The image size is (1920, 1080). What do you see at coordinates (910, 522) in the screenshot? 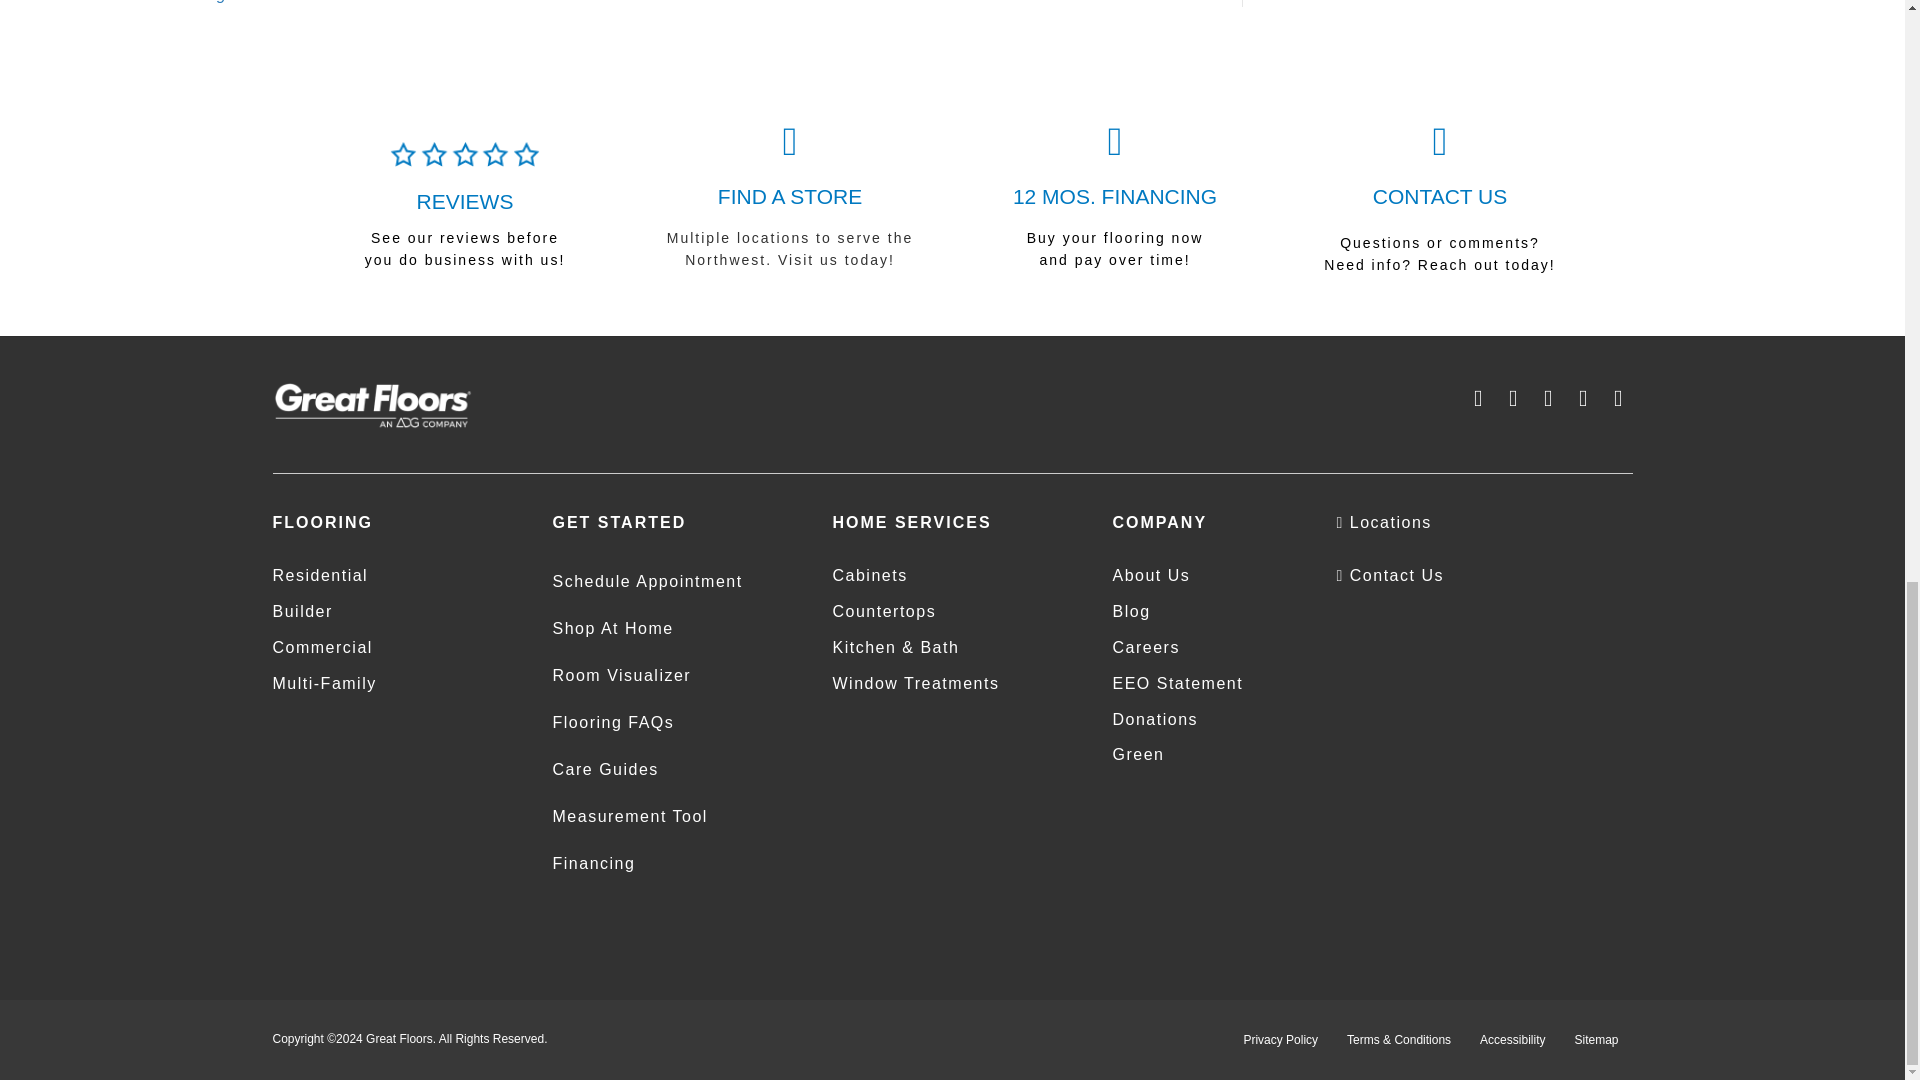
I see `HOME SERVICES` at bounding box center [910, 522].